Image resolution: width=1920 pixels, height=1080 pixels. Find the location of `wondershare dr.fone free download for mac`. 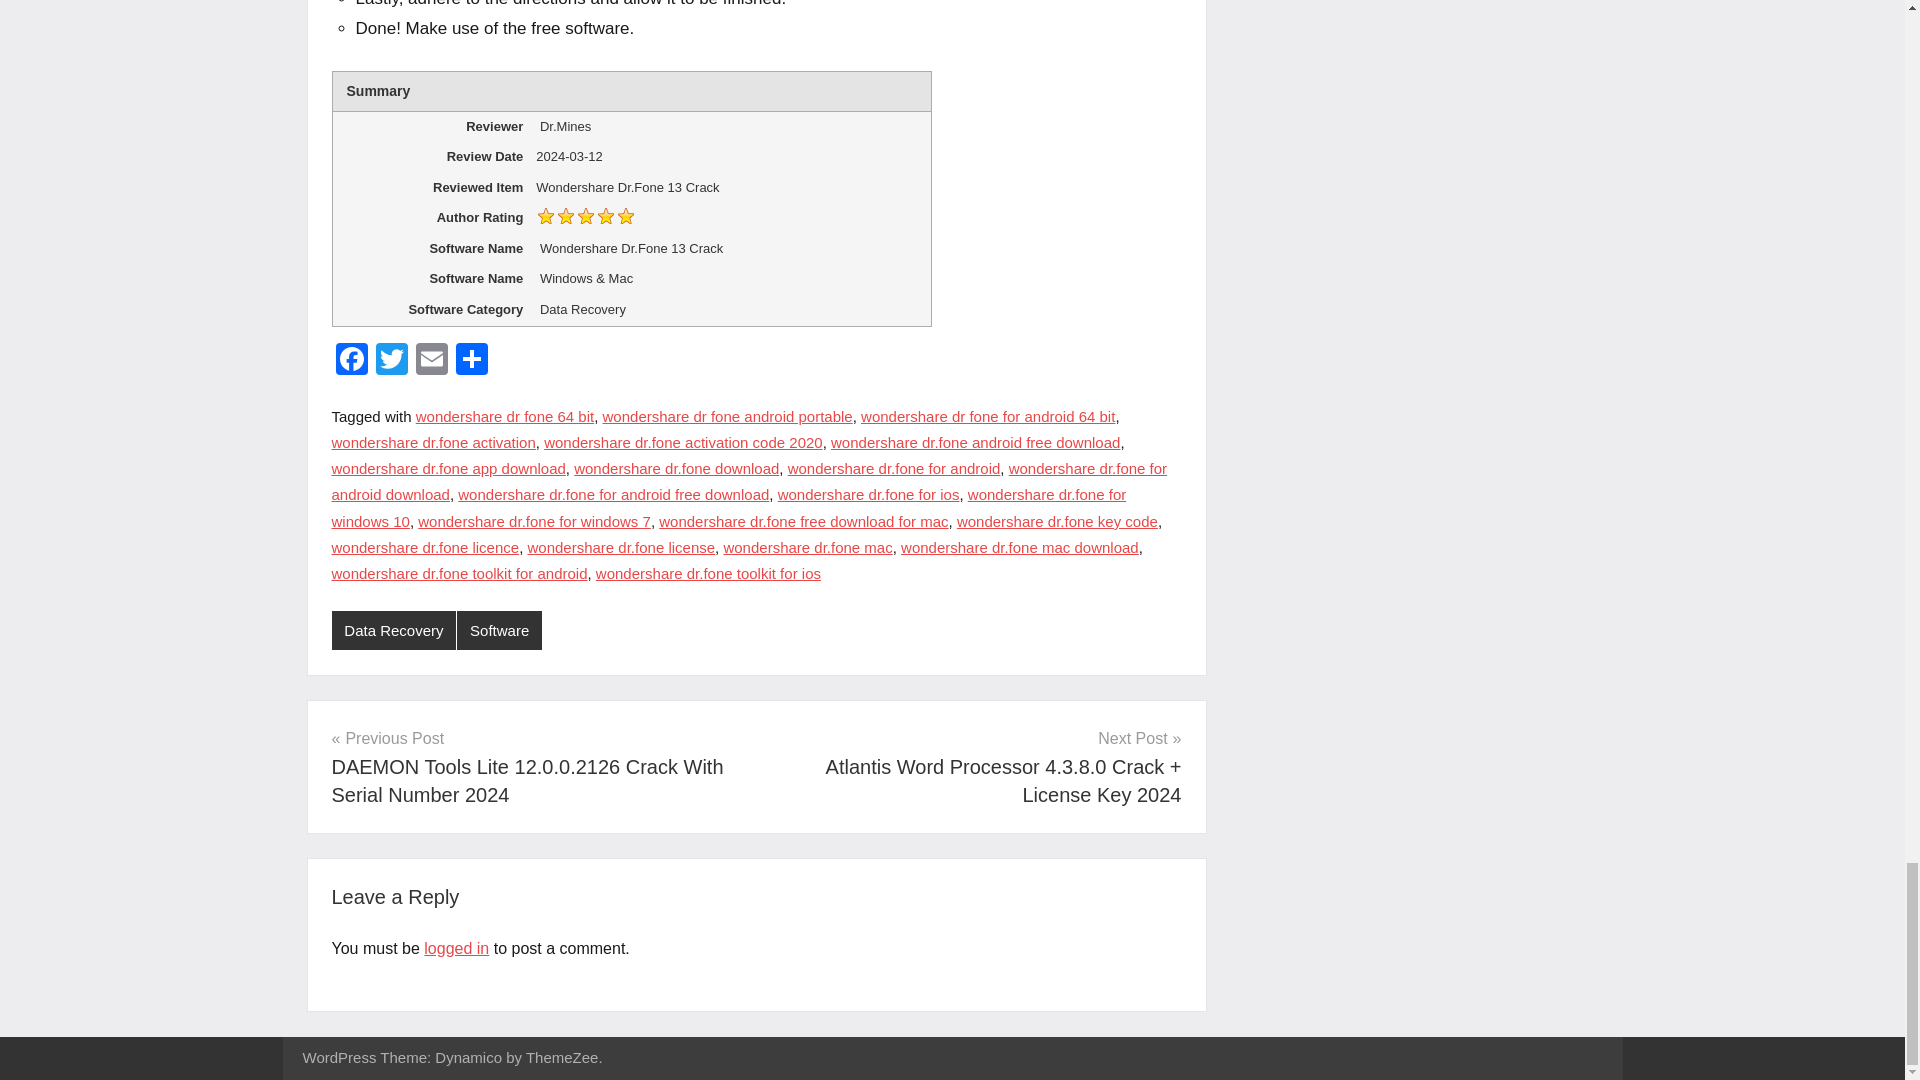

wondershare dr.fone free download for mac is located at coordinates (803, 522).